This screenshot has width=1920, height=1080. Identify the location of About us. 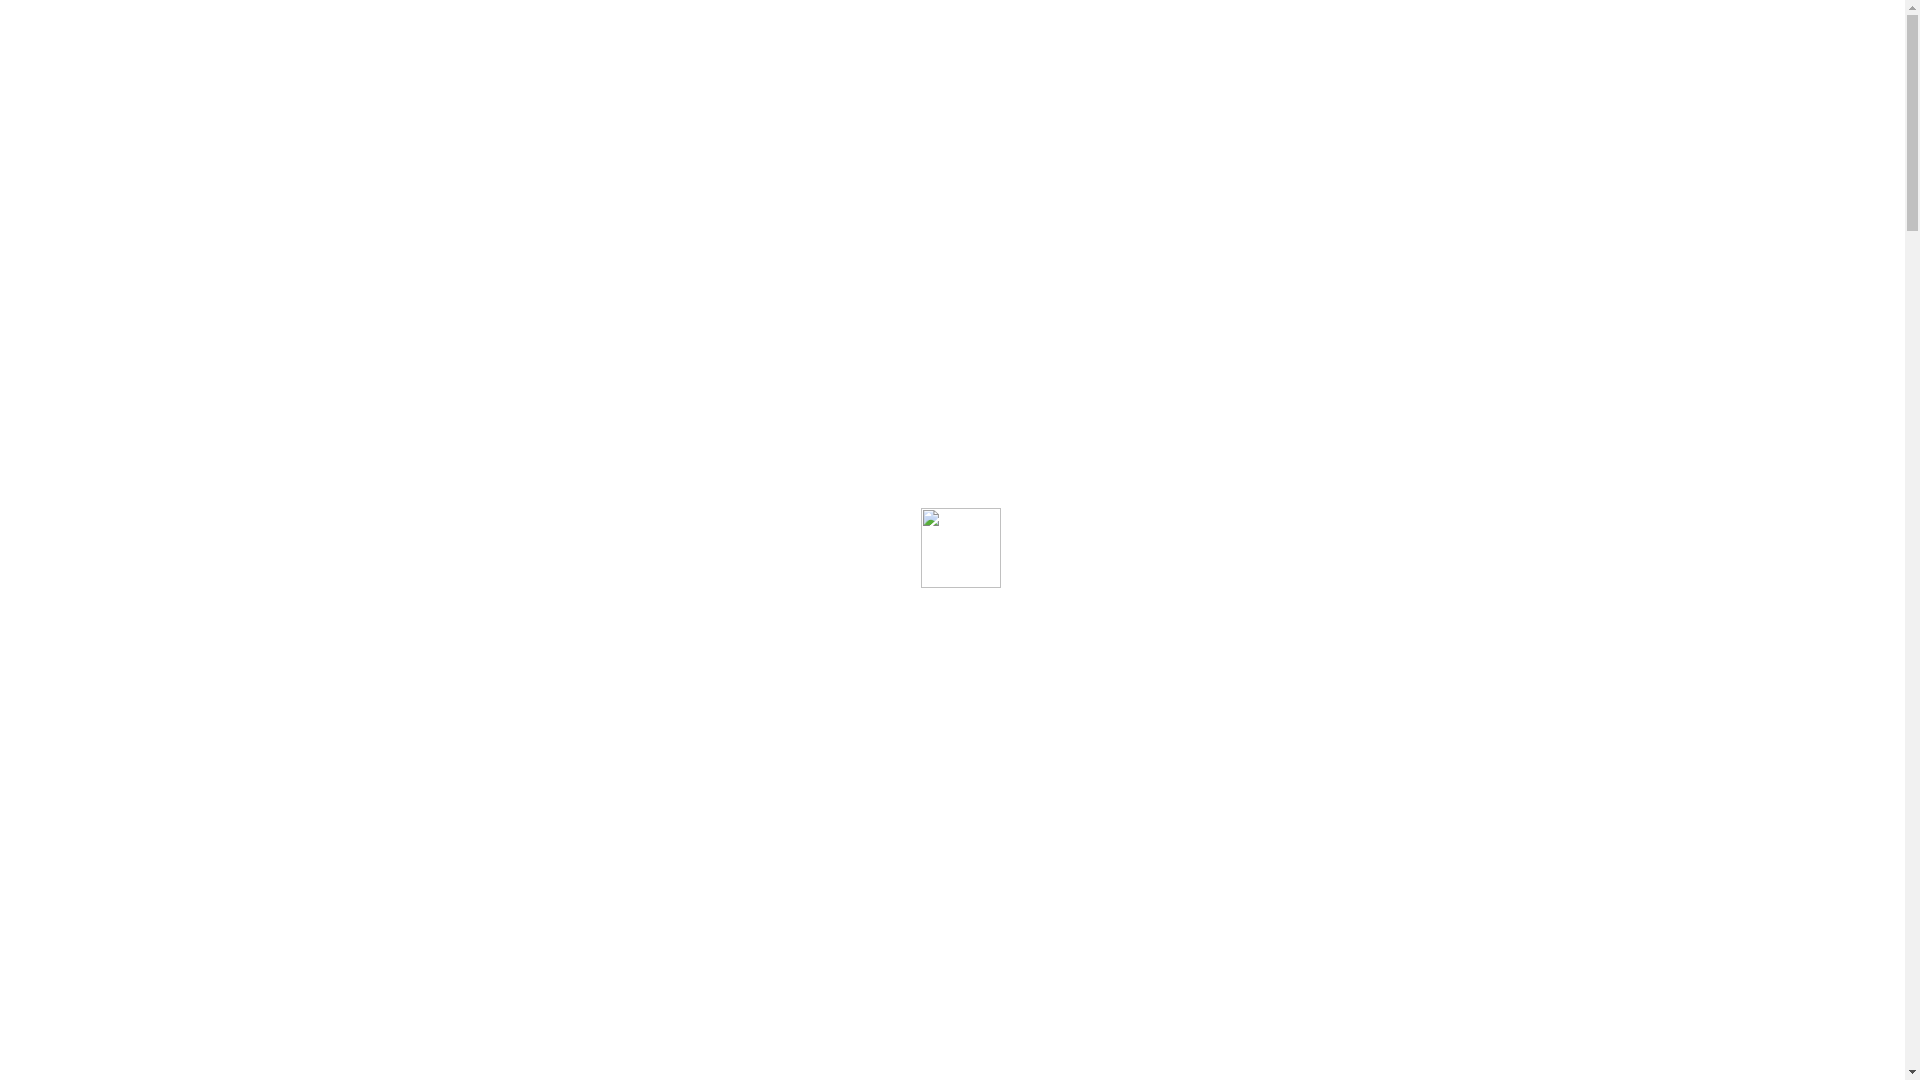
(122, 356).